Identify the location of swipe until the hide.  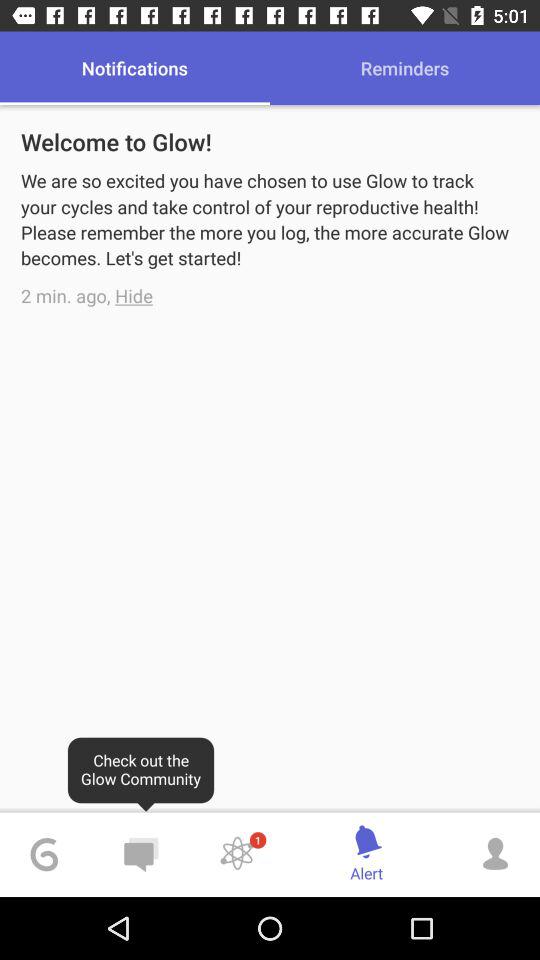
(134, 296).